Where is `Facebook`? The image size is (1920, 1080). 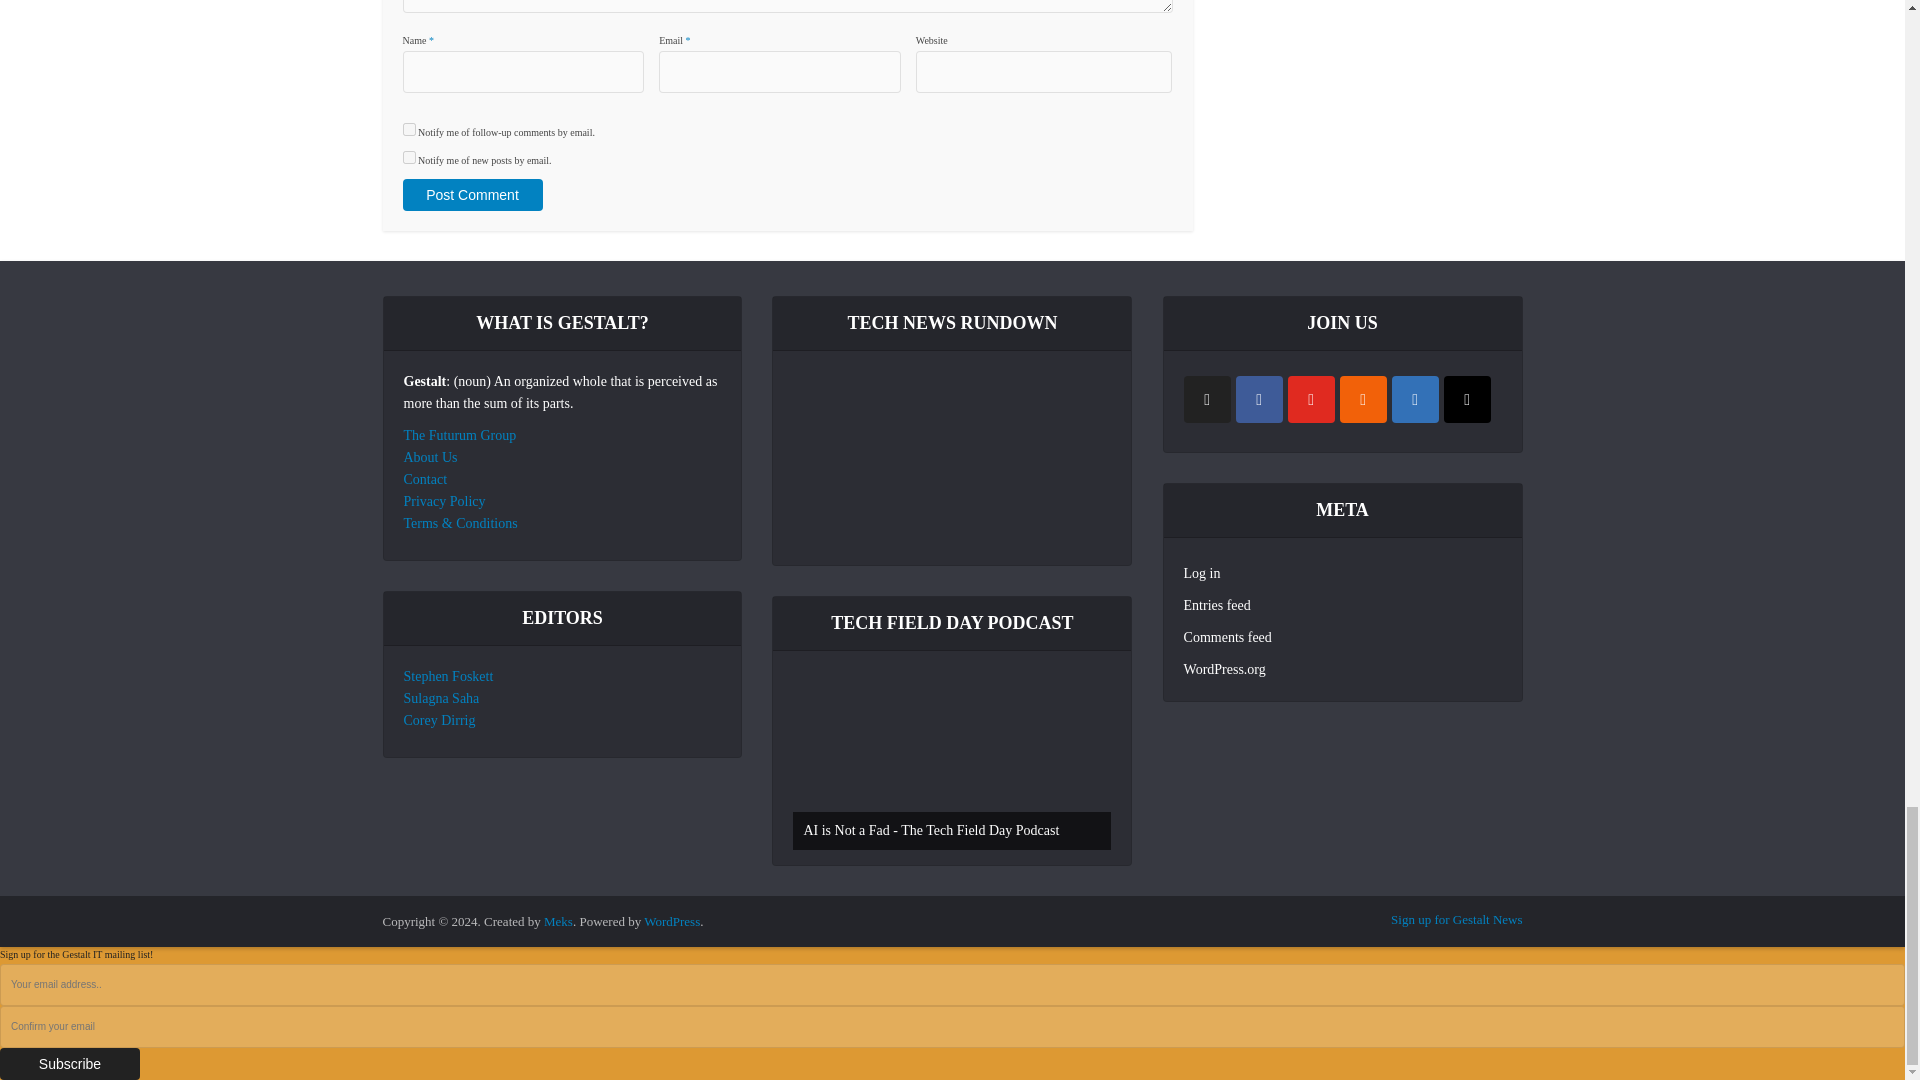
Facebook is located at coordinates (1259, 399).